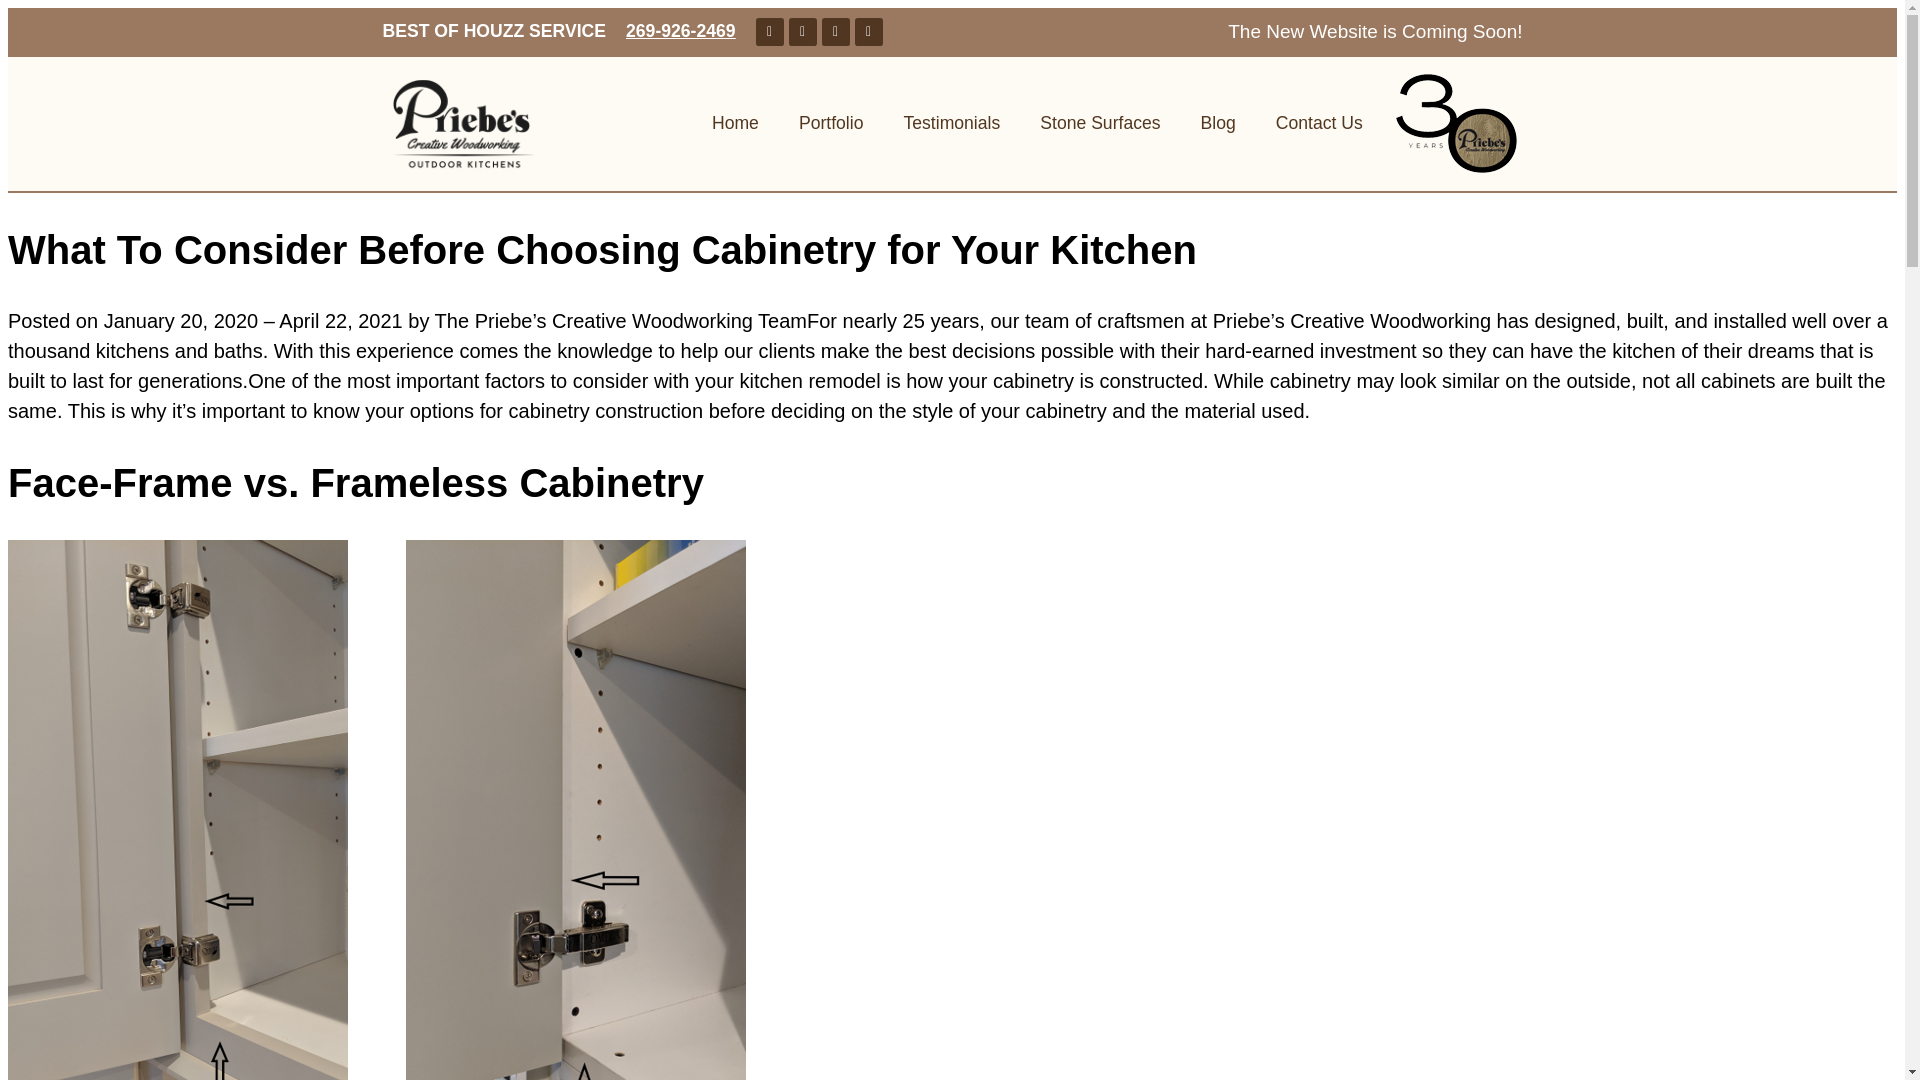 This screenshot has width=1920, height=1080. Describe the element at coordinates (1100, 122) in the screenshot. I see `Stone Surfaces` at that location.